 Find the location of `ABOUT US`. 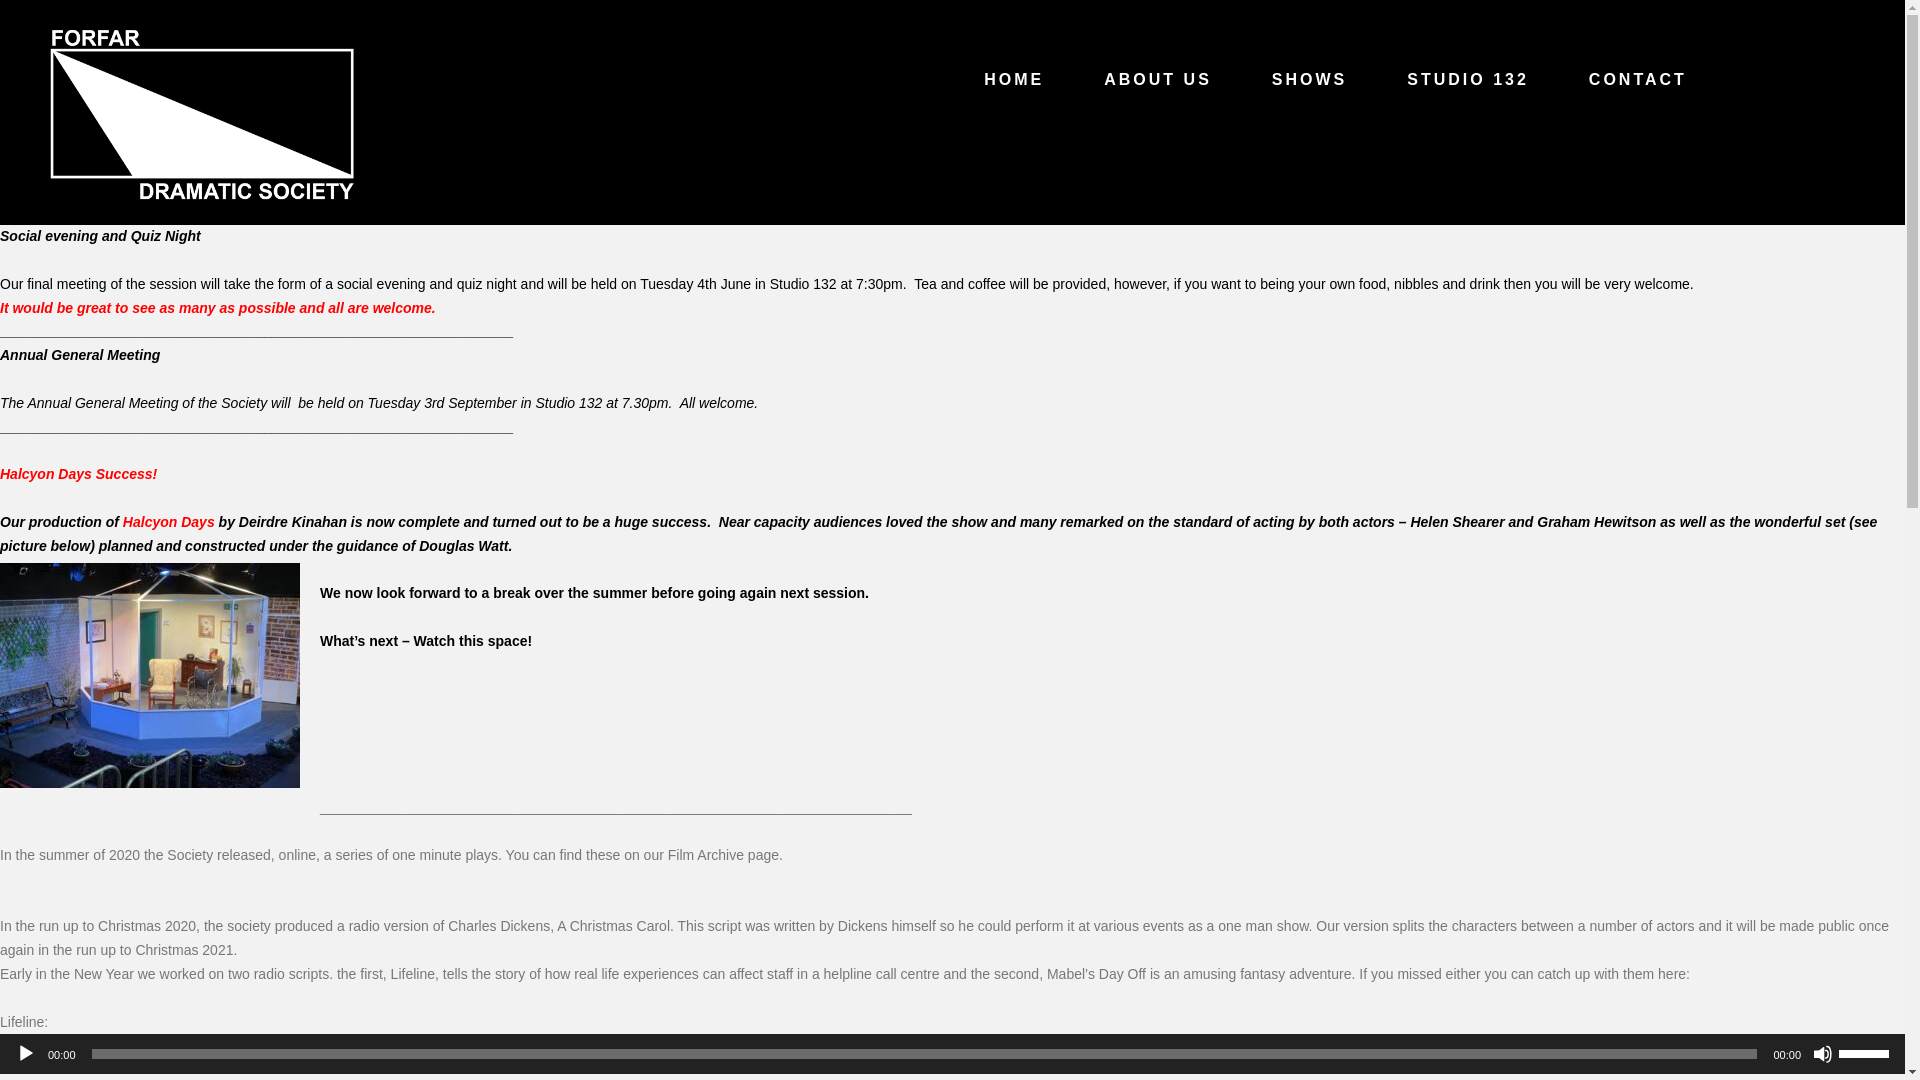

ABOUT US is located at coordinates (1158, 79).